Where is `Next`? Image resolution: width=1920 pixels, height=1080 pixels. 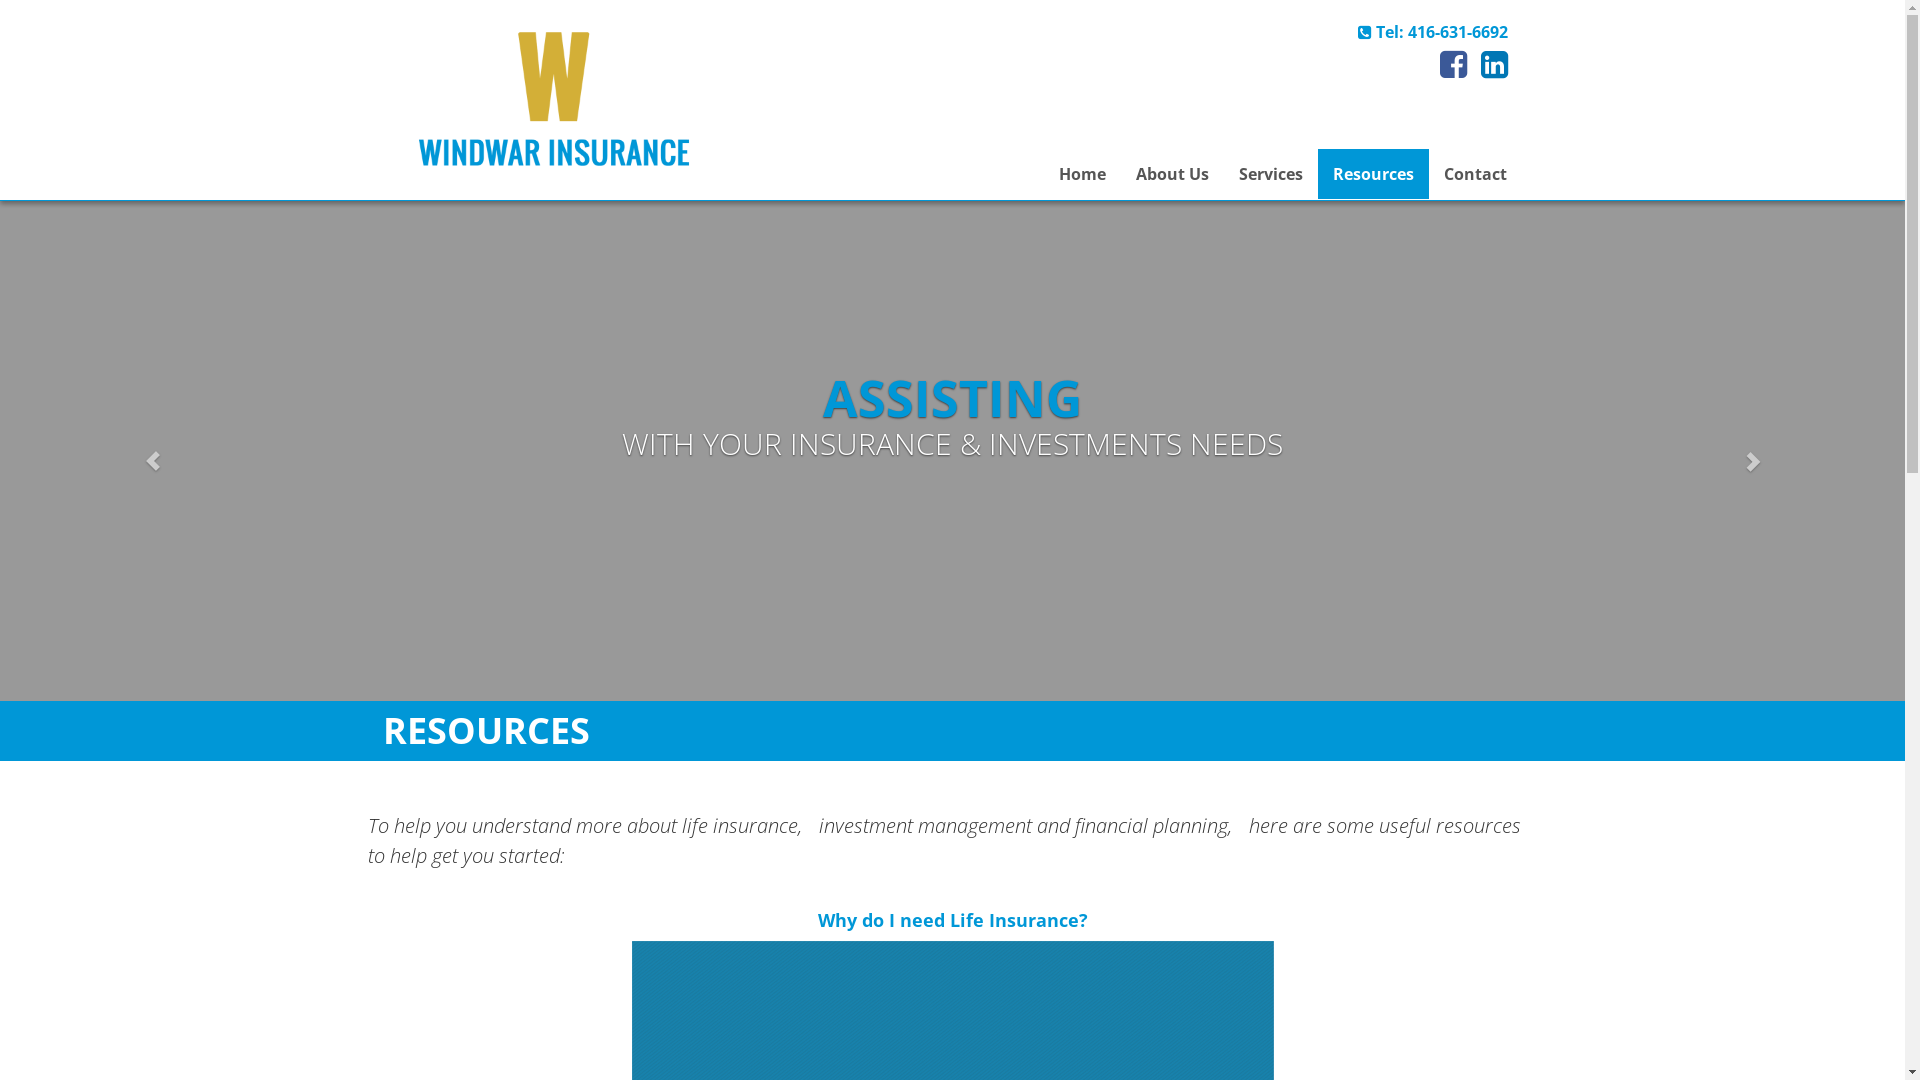 Next is located at coordinates (1762, 451).